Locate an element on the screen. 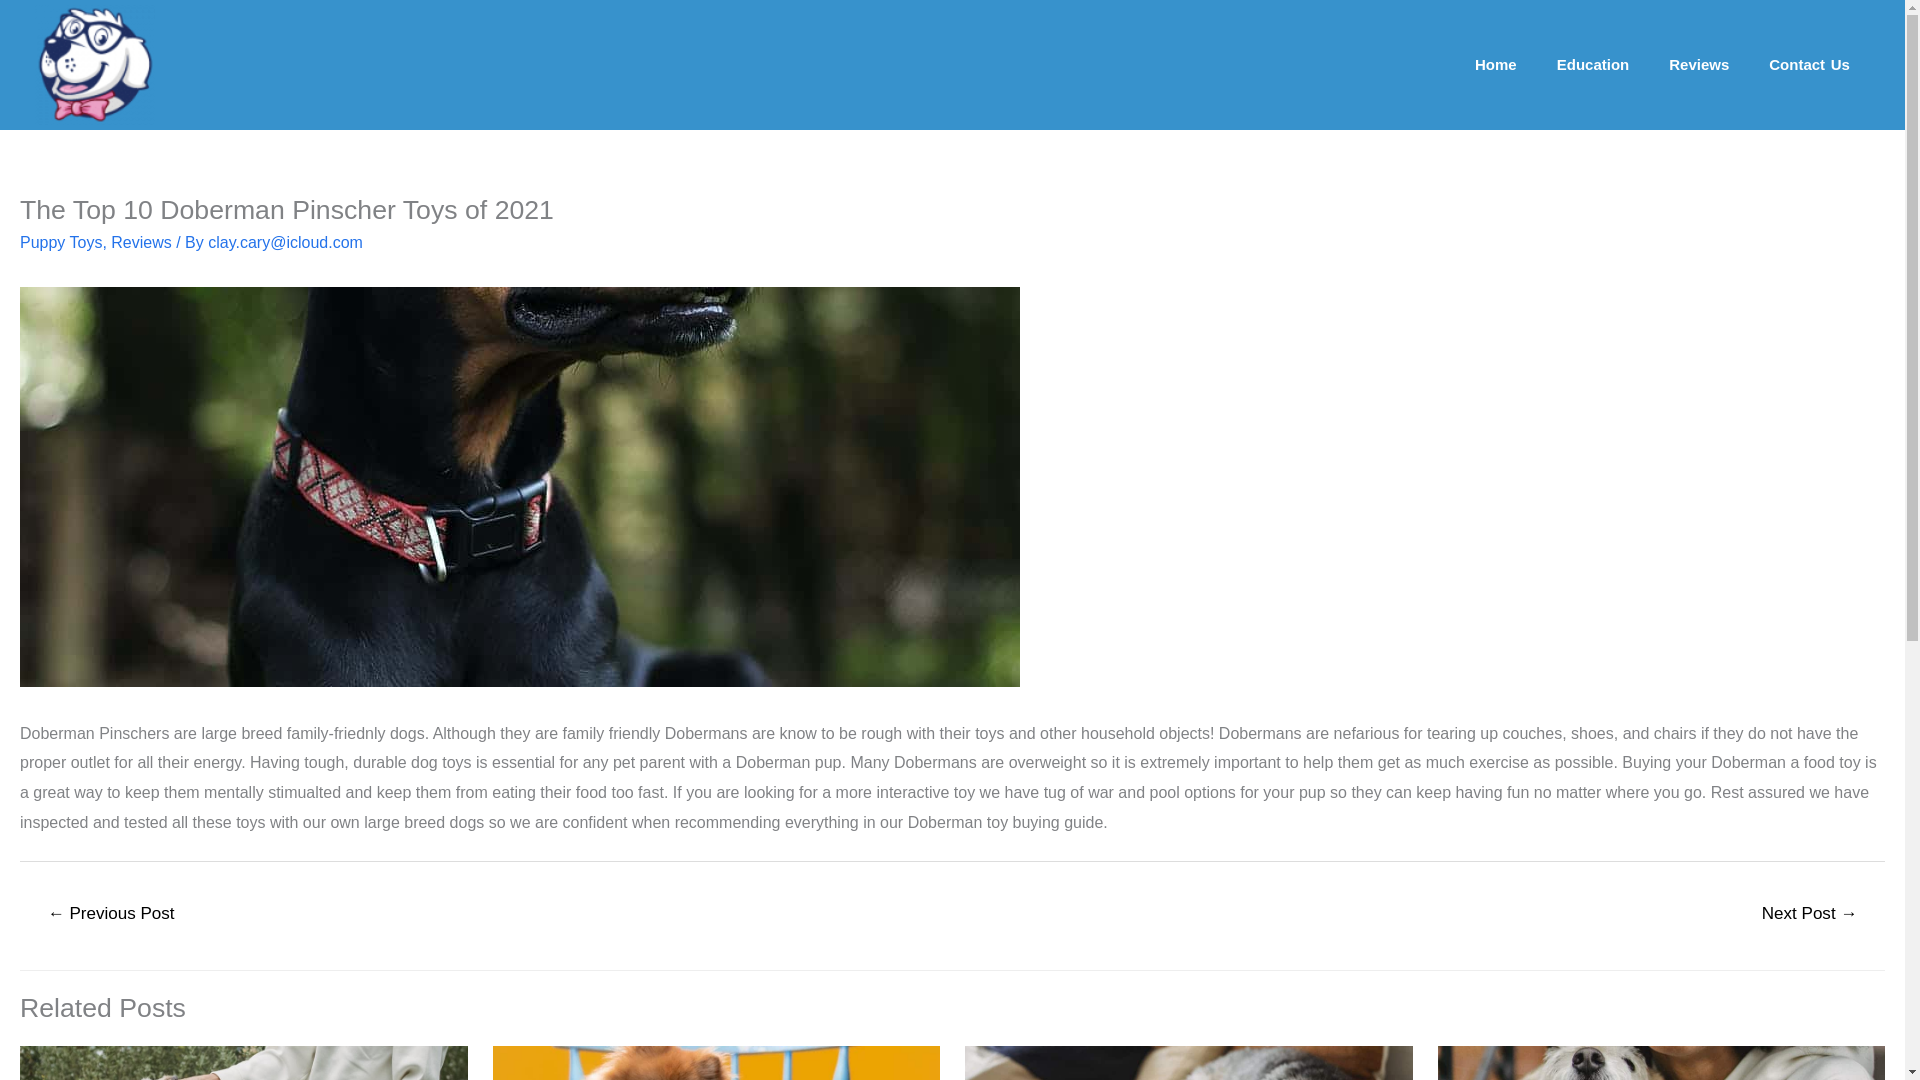 The height and width of the screenshot is (1080, 1920). Contact Us is located at coordinates (1810, 64).